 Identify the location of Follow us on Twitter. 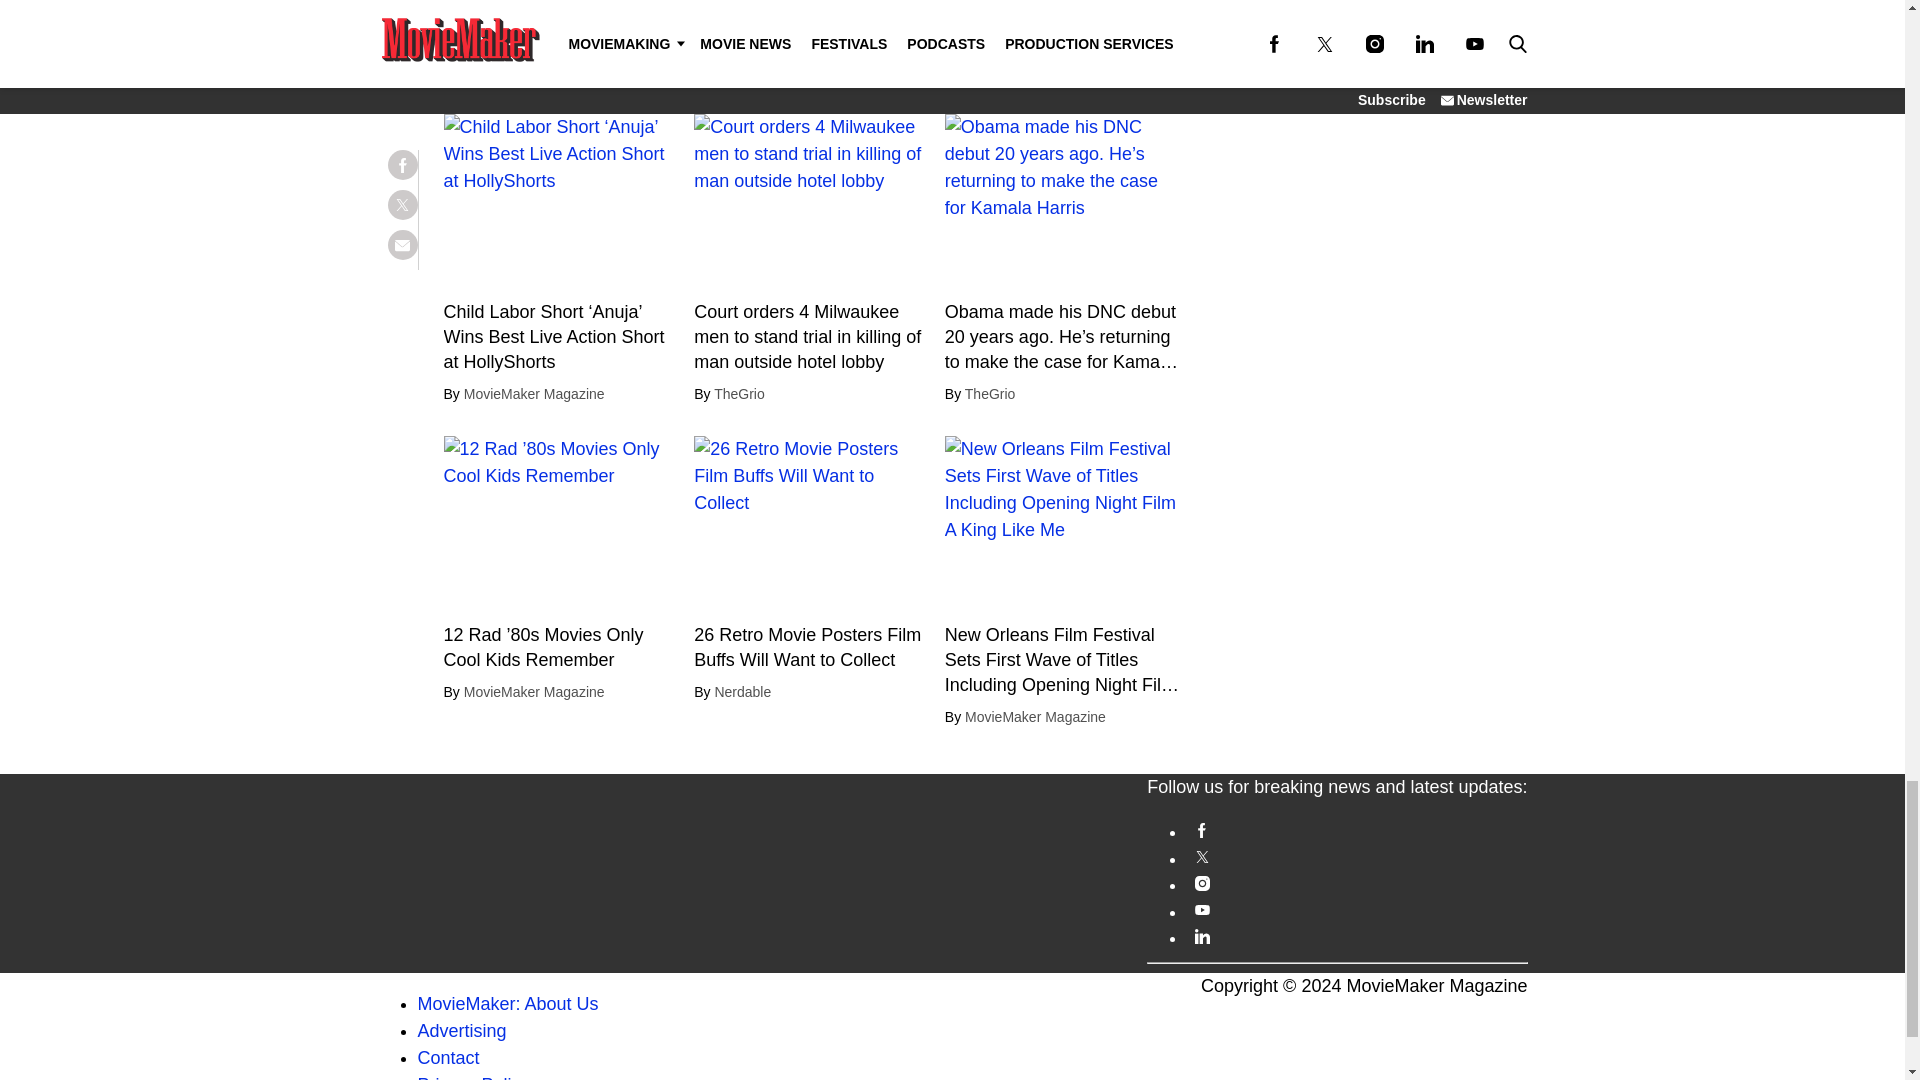
(1356, 857).